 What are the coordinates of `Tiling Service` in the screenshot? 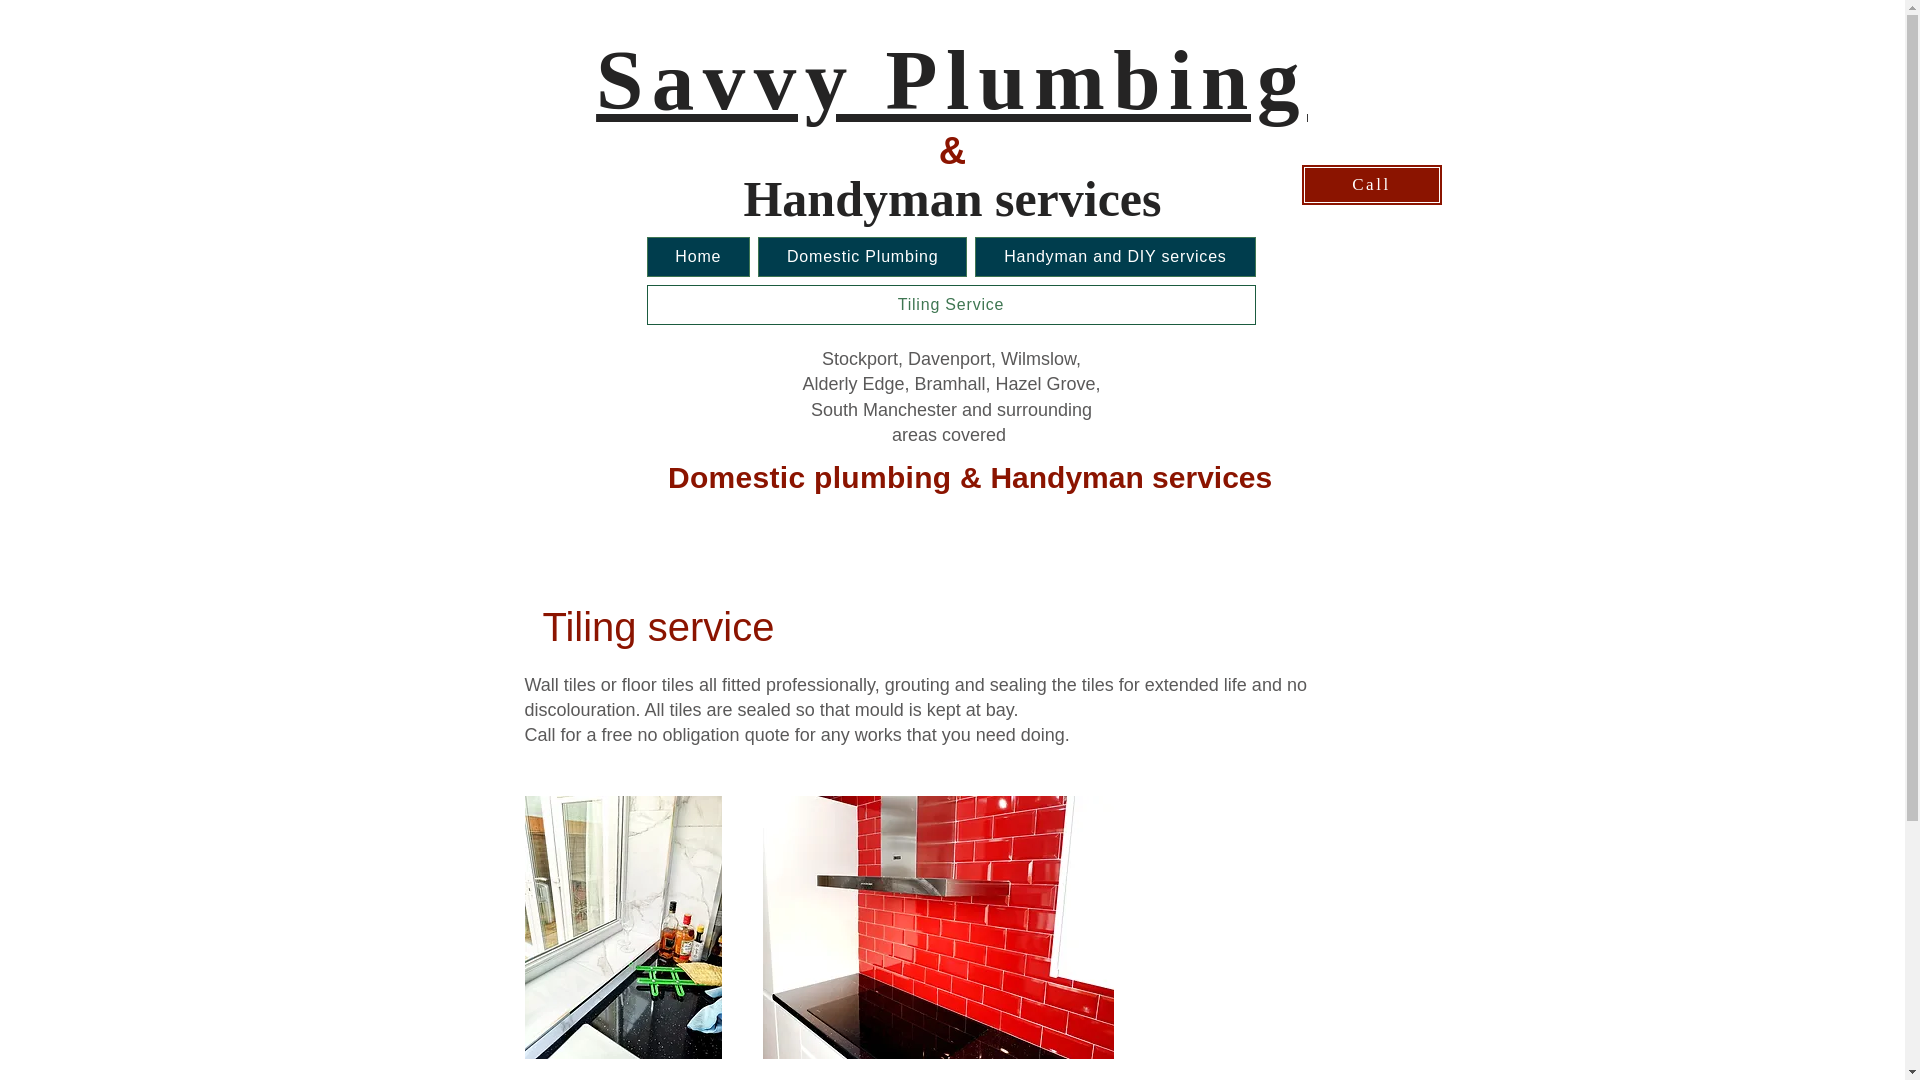 It's located at (950, 305).